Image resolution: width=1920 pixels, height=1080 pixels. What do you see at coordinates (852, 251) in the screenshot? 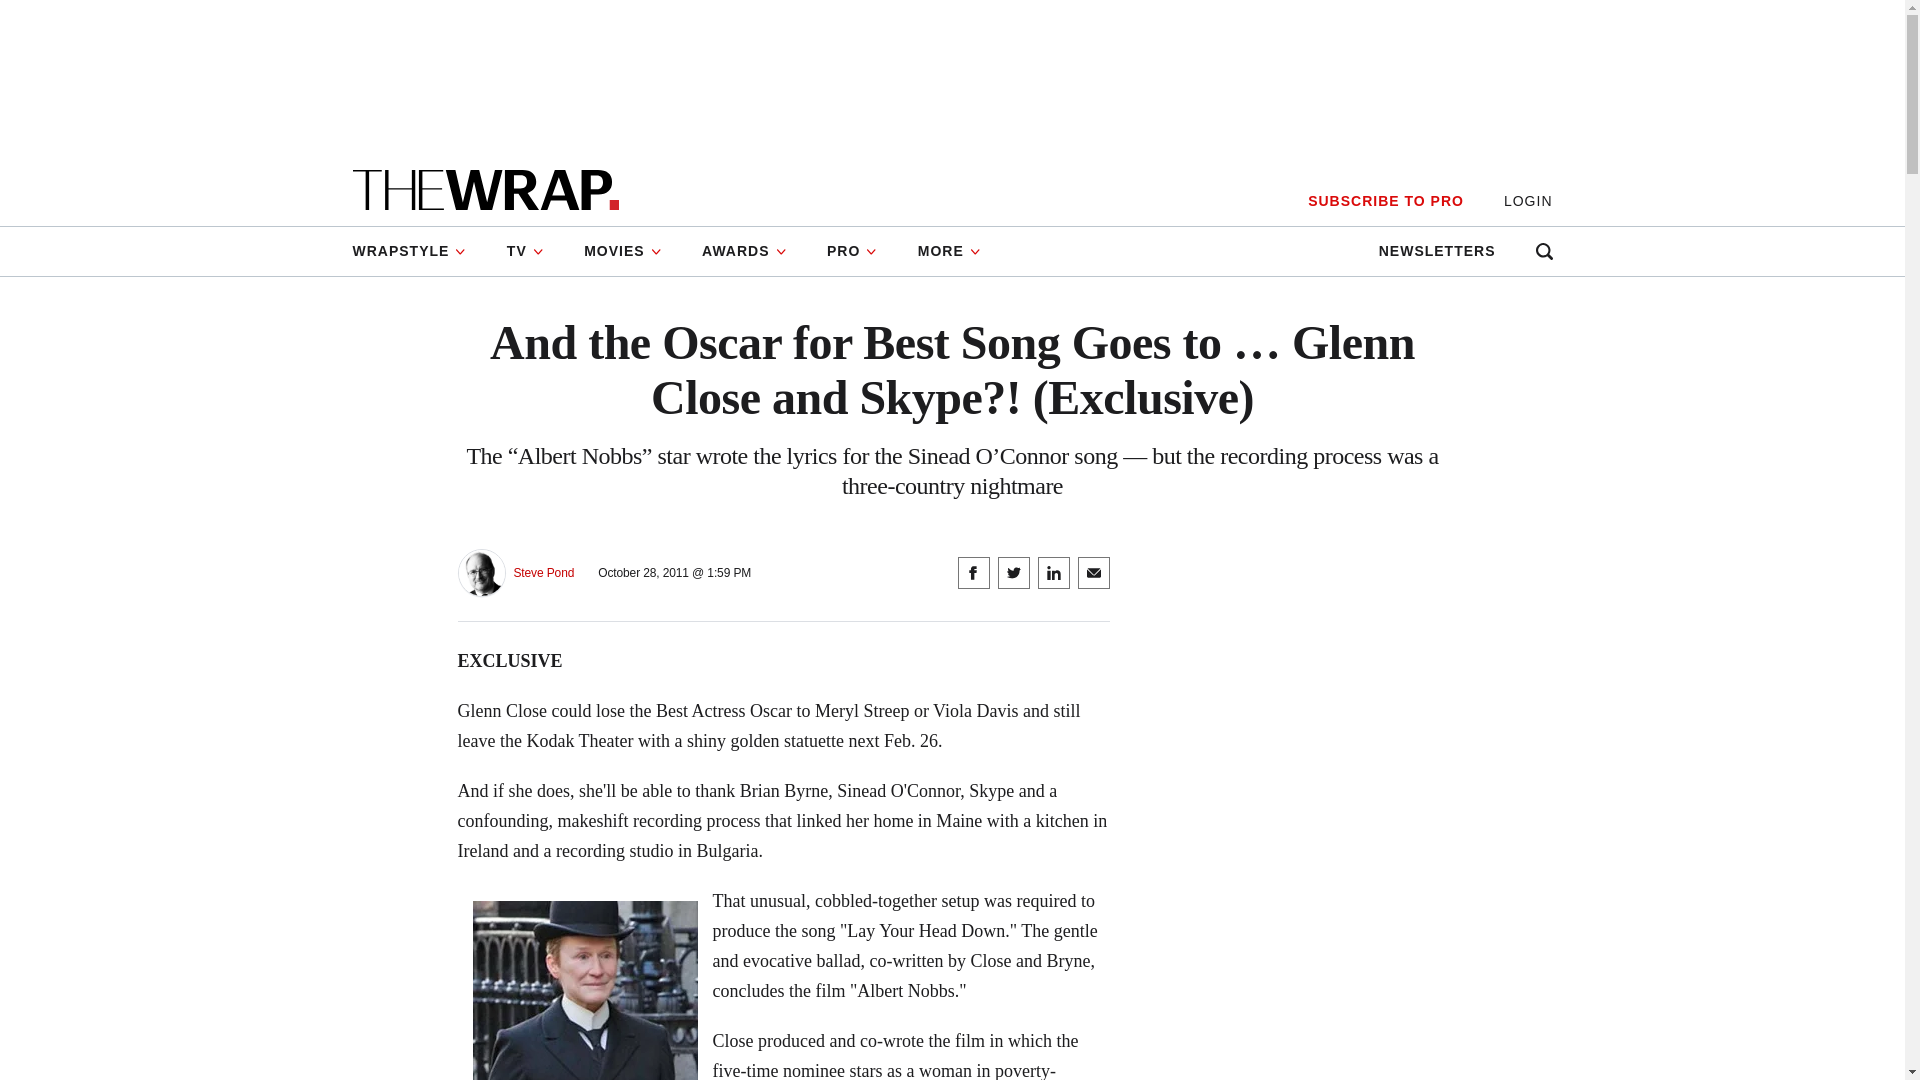
I see `PRO` at bounding box center [852, 251].